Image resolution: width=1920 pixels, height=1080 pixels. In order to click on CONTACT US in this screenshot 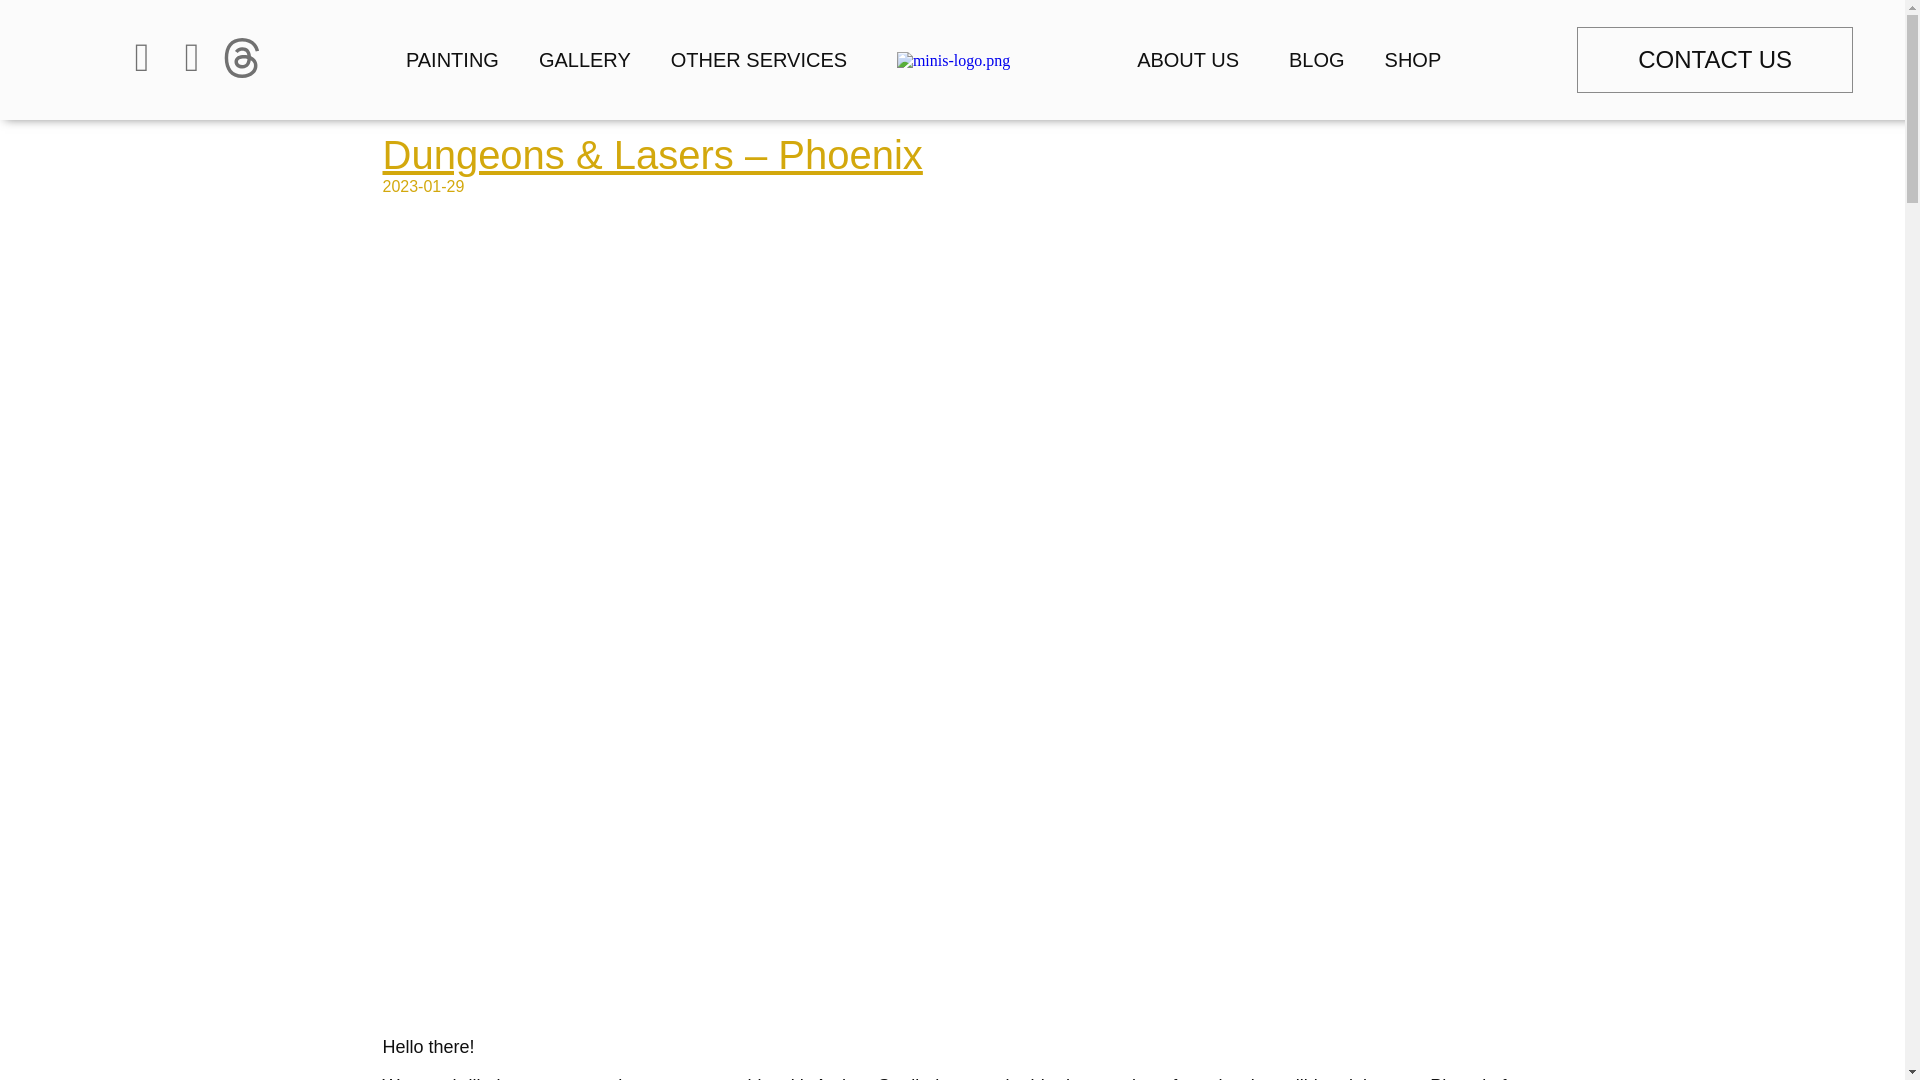, I will do `click(1714, 60)`.